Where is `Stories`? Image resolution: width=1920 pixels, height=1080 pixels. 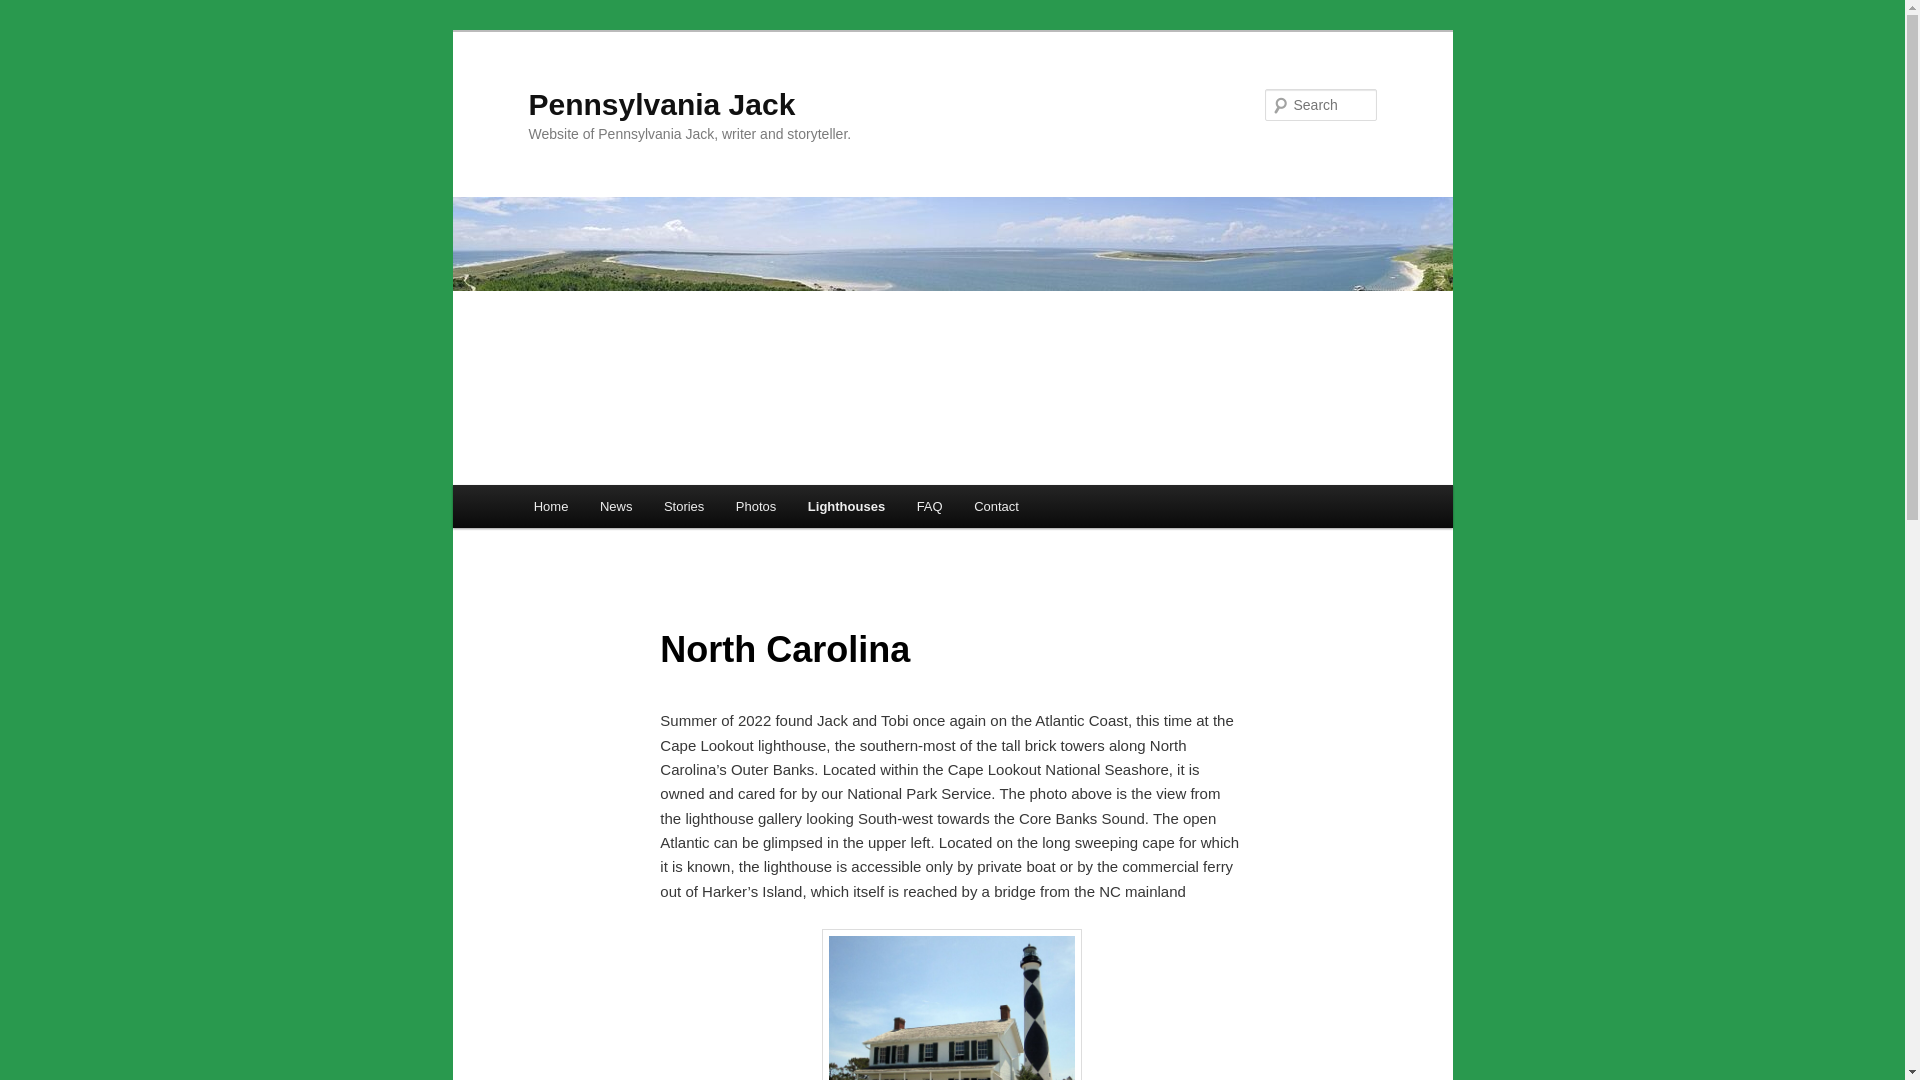
Stories is located at coordinates (684, 506).